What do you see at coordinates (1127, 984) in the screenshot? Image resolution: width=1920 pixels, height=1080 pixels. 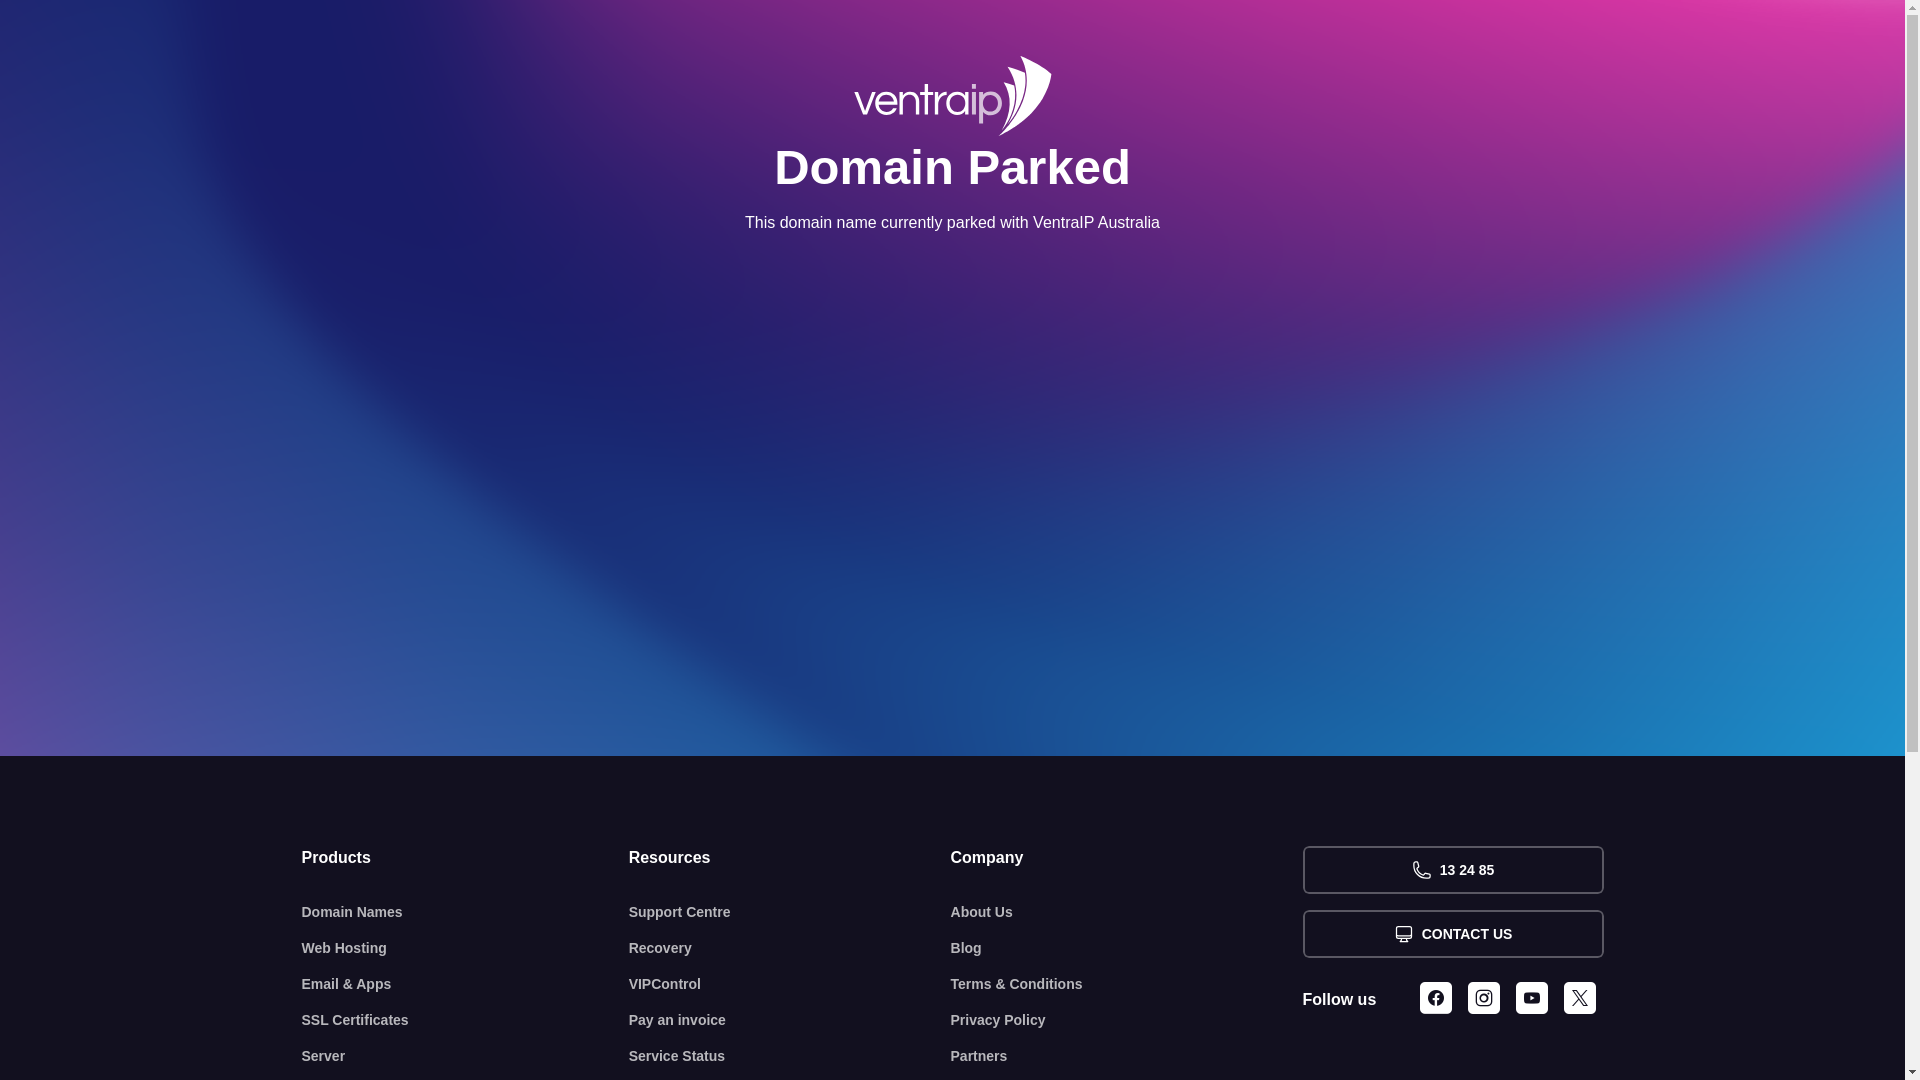 I see `Terms & Conditions` at bounding box center [1127, 984].